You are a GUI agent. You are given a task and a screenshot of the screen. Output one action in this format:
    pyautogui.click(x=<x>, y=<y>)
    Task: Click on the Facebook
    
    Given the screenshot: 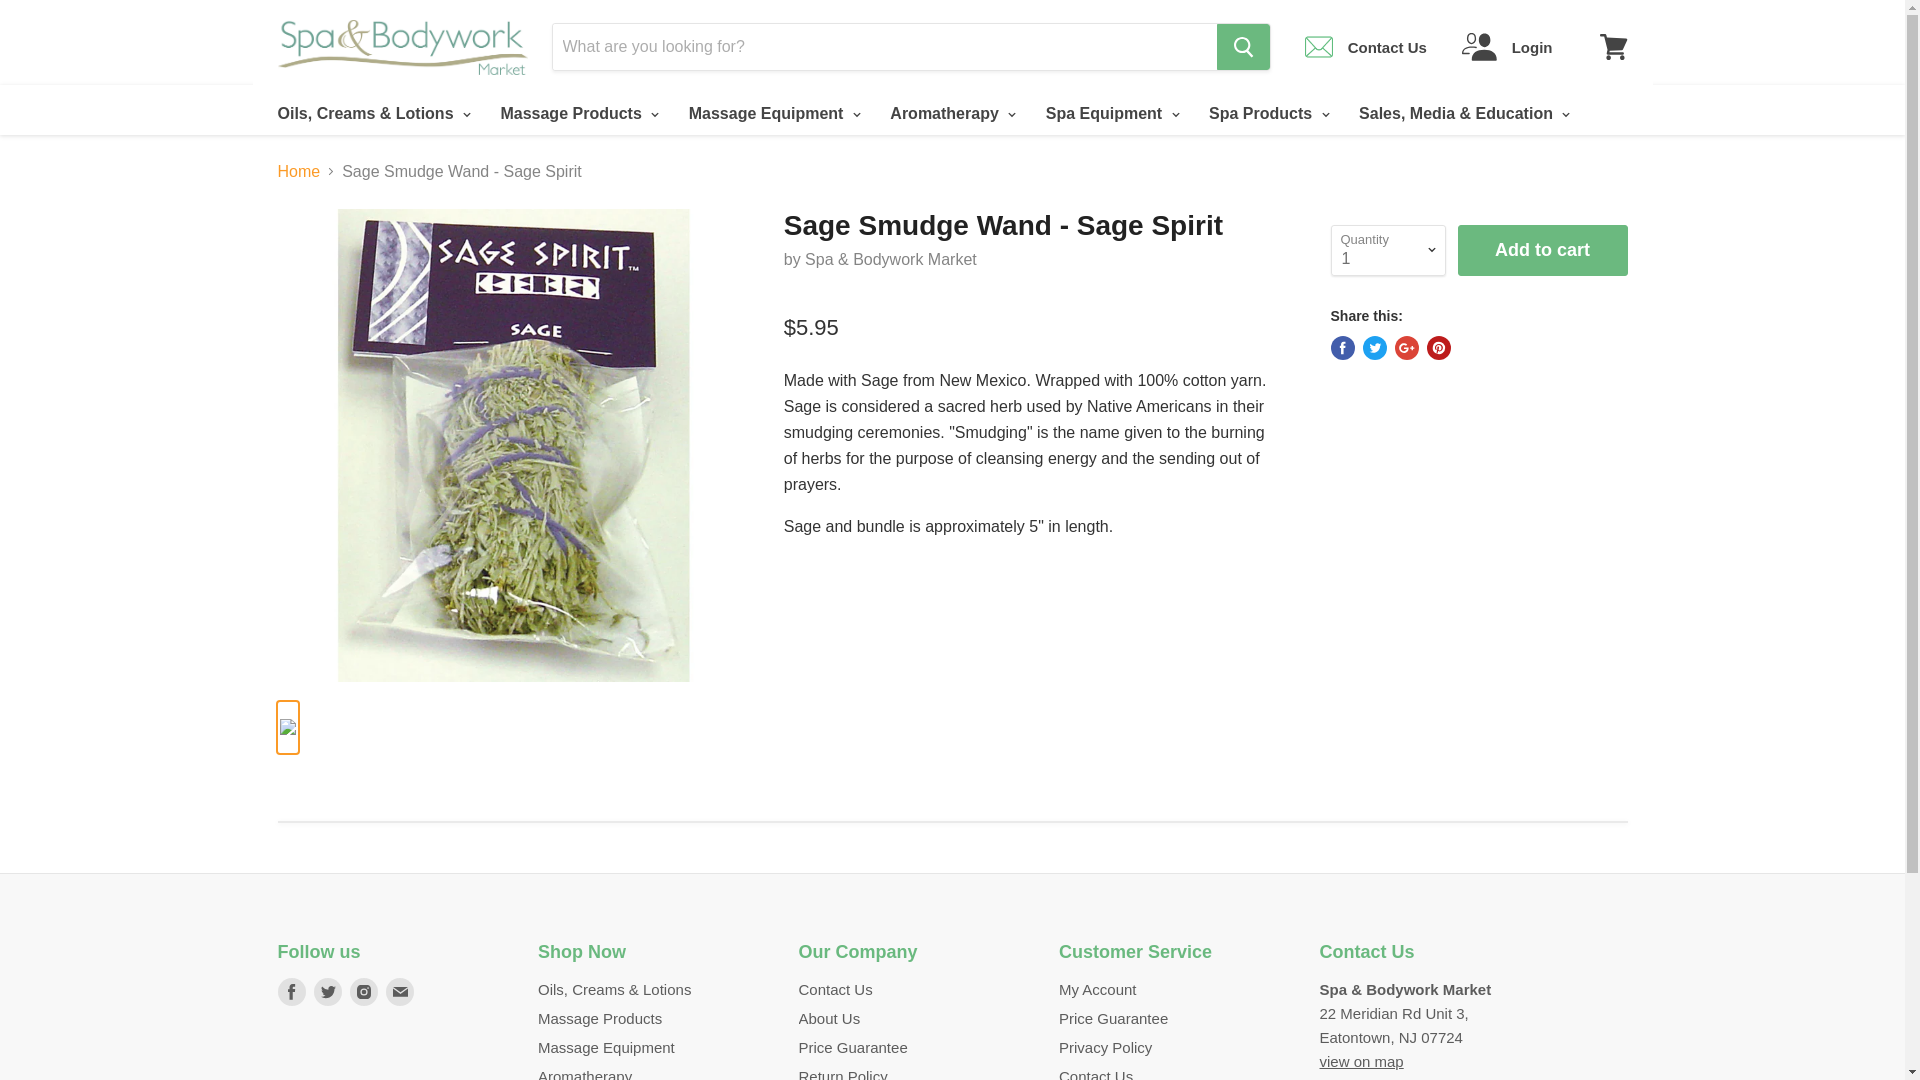 What is the action you would take?
    pyautogui.click(x=292, y=992)
    